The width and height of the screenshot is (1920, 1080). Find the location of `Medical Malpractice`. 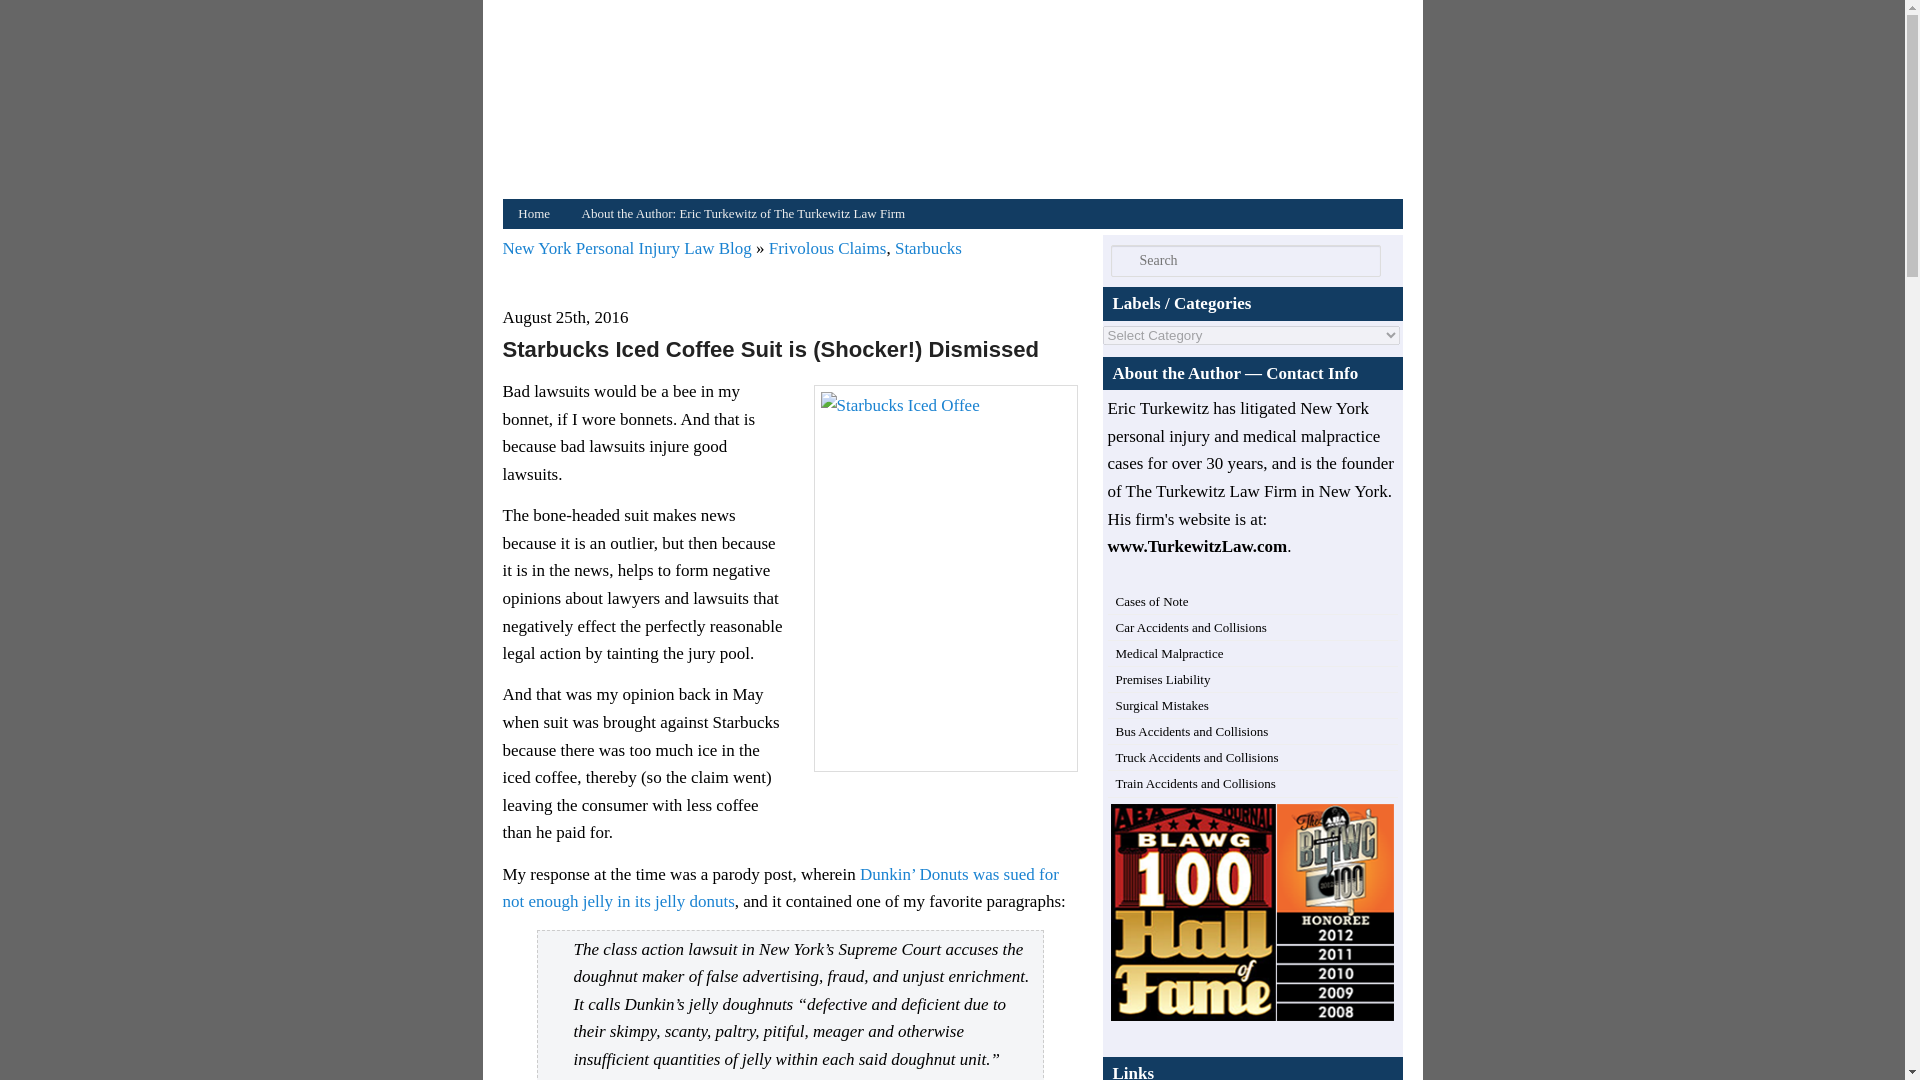

Medical Malpractice is located at coordinates (1170, 652).